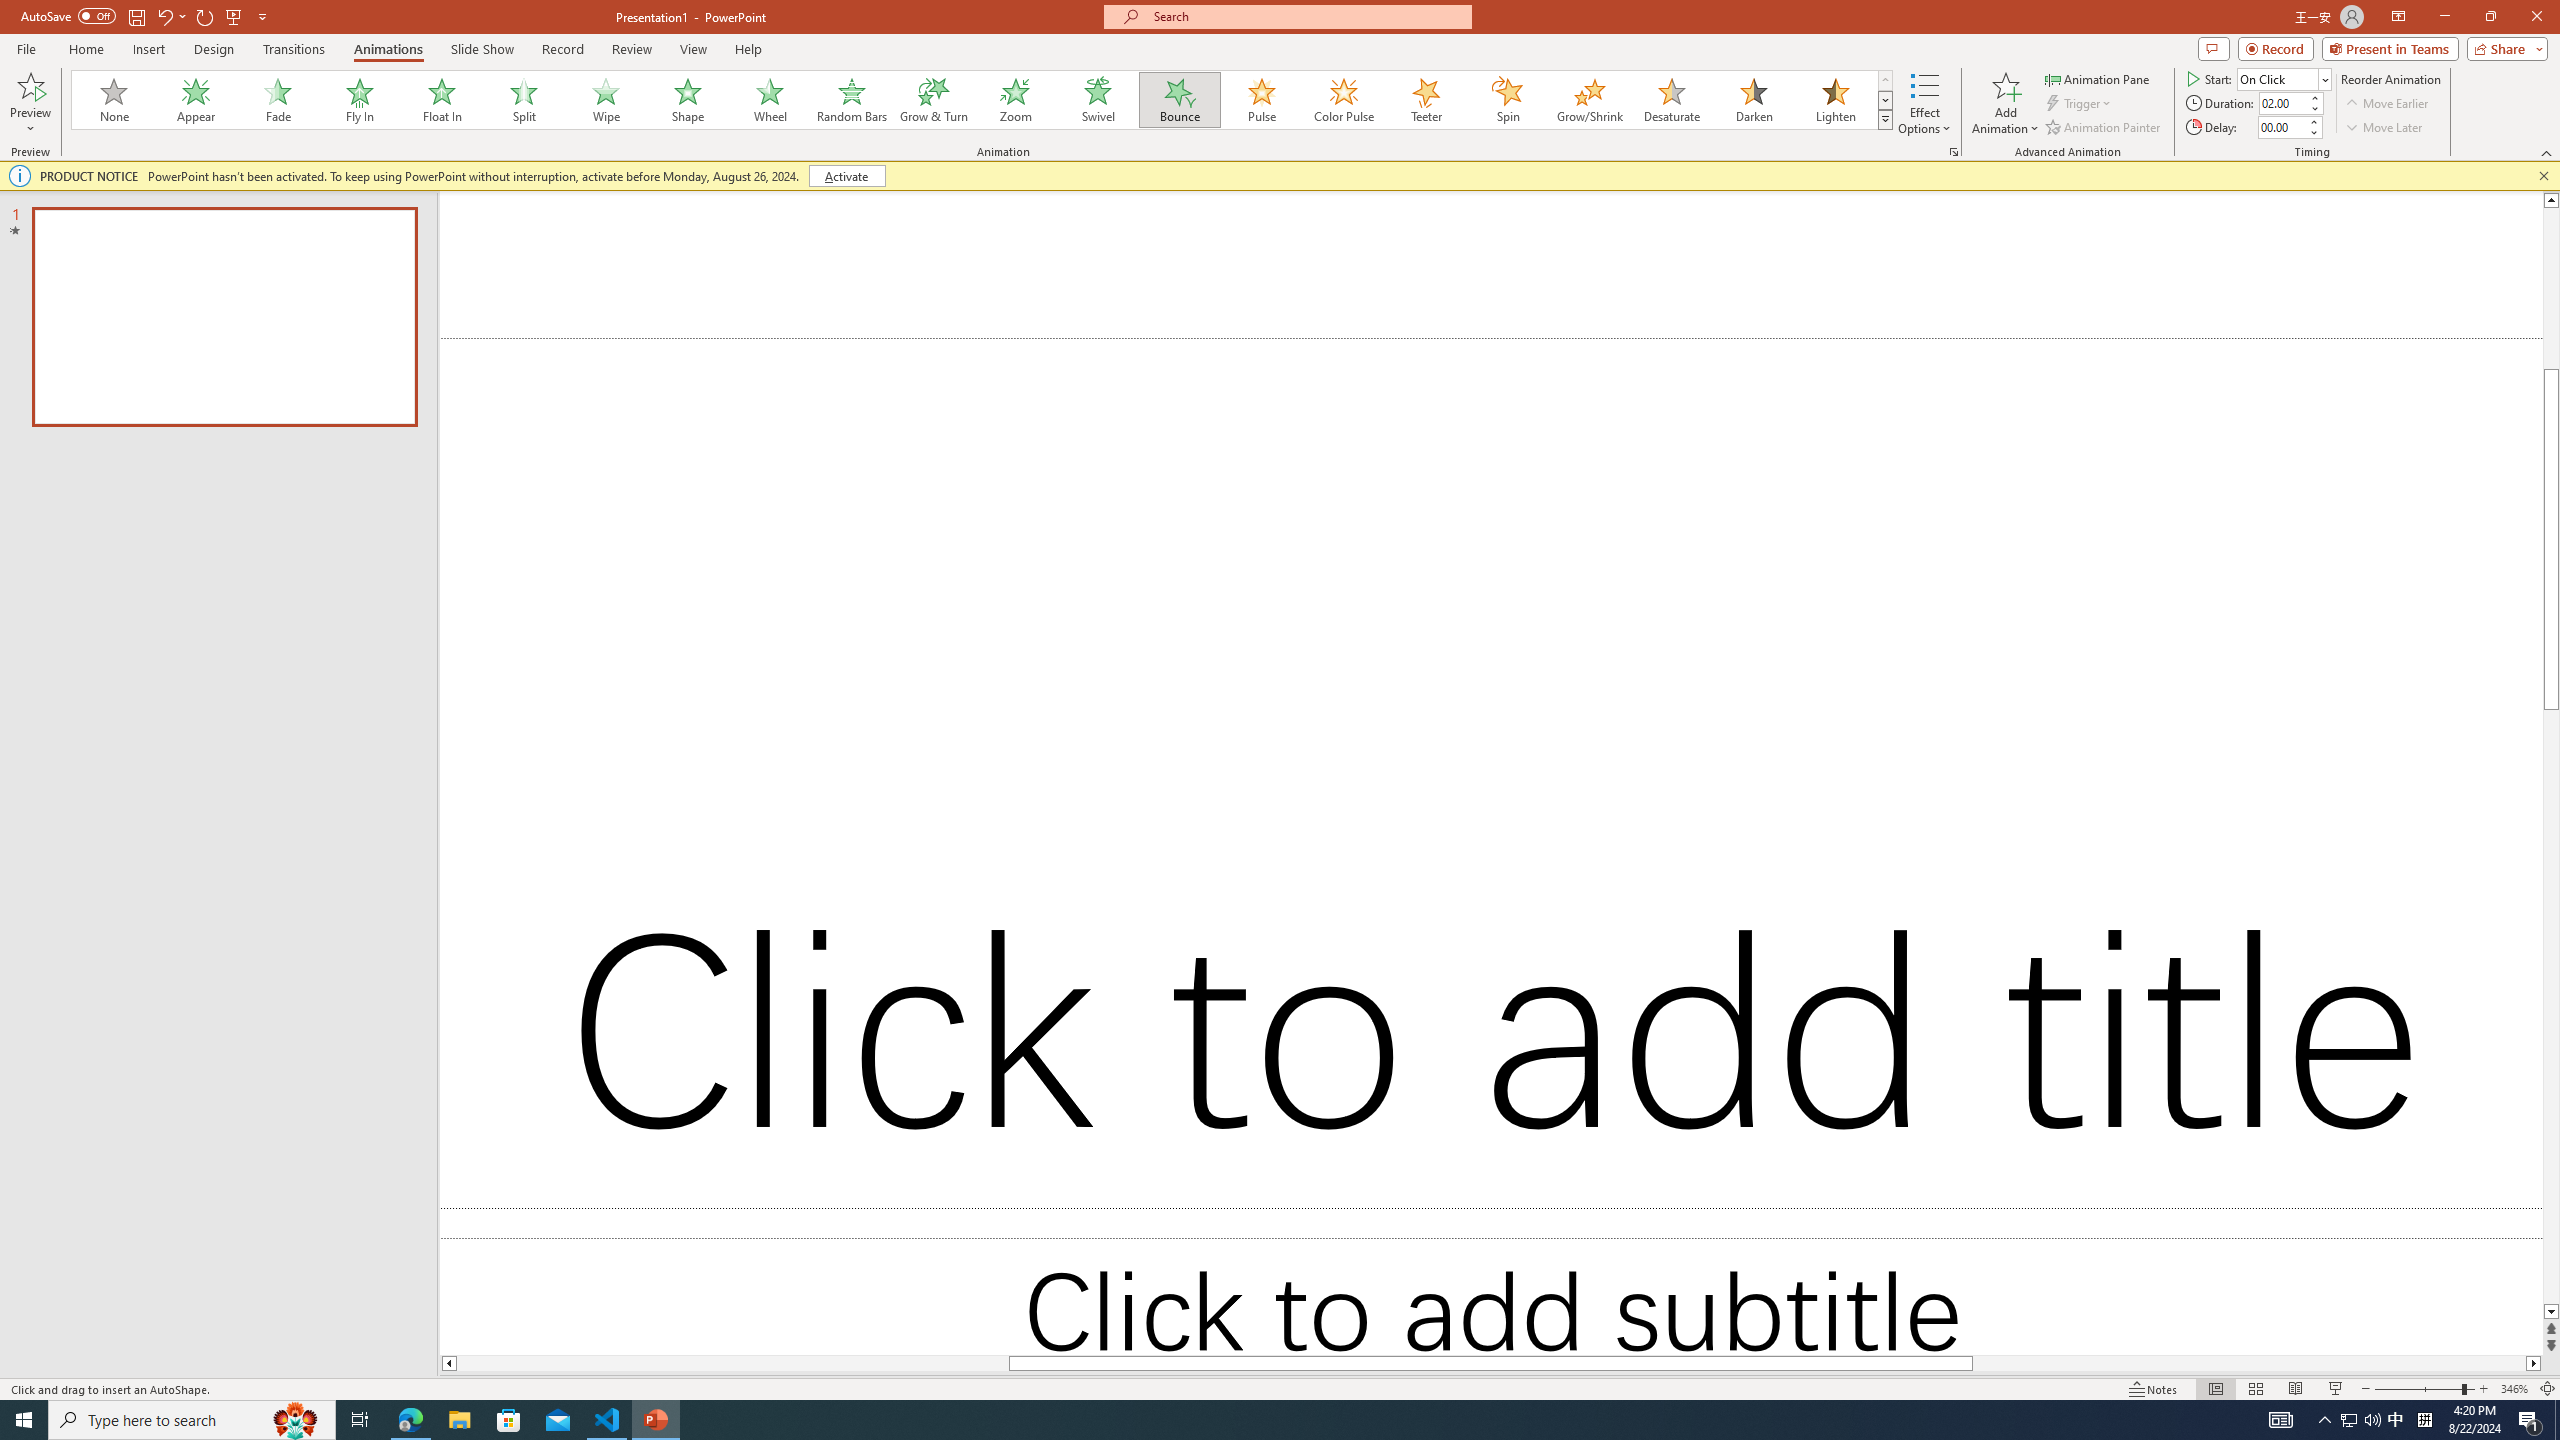  I want to click on Row Down, so click(1885, 100).